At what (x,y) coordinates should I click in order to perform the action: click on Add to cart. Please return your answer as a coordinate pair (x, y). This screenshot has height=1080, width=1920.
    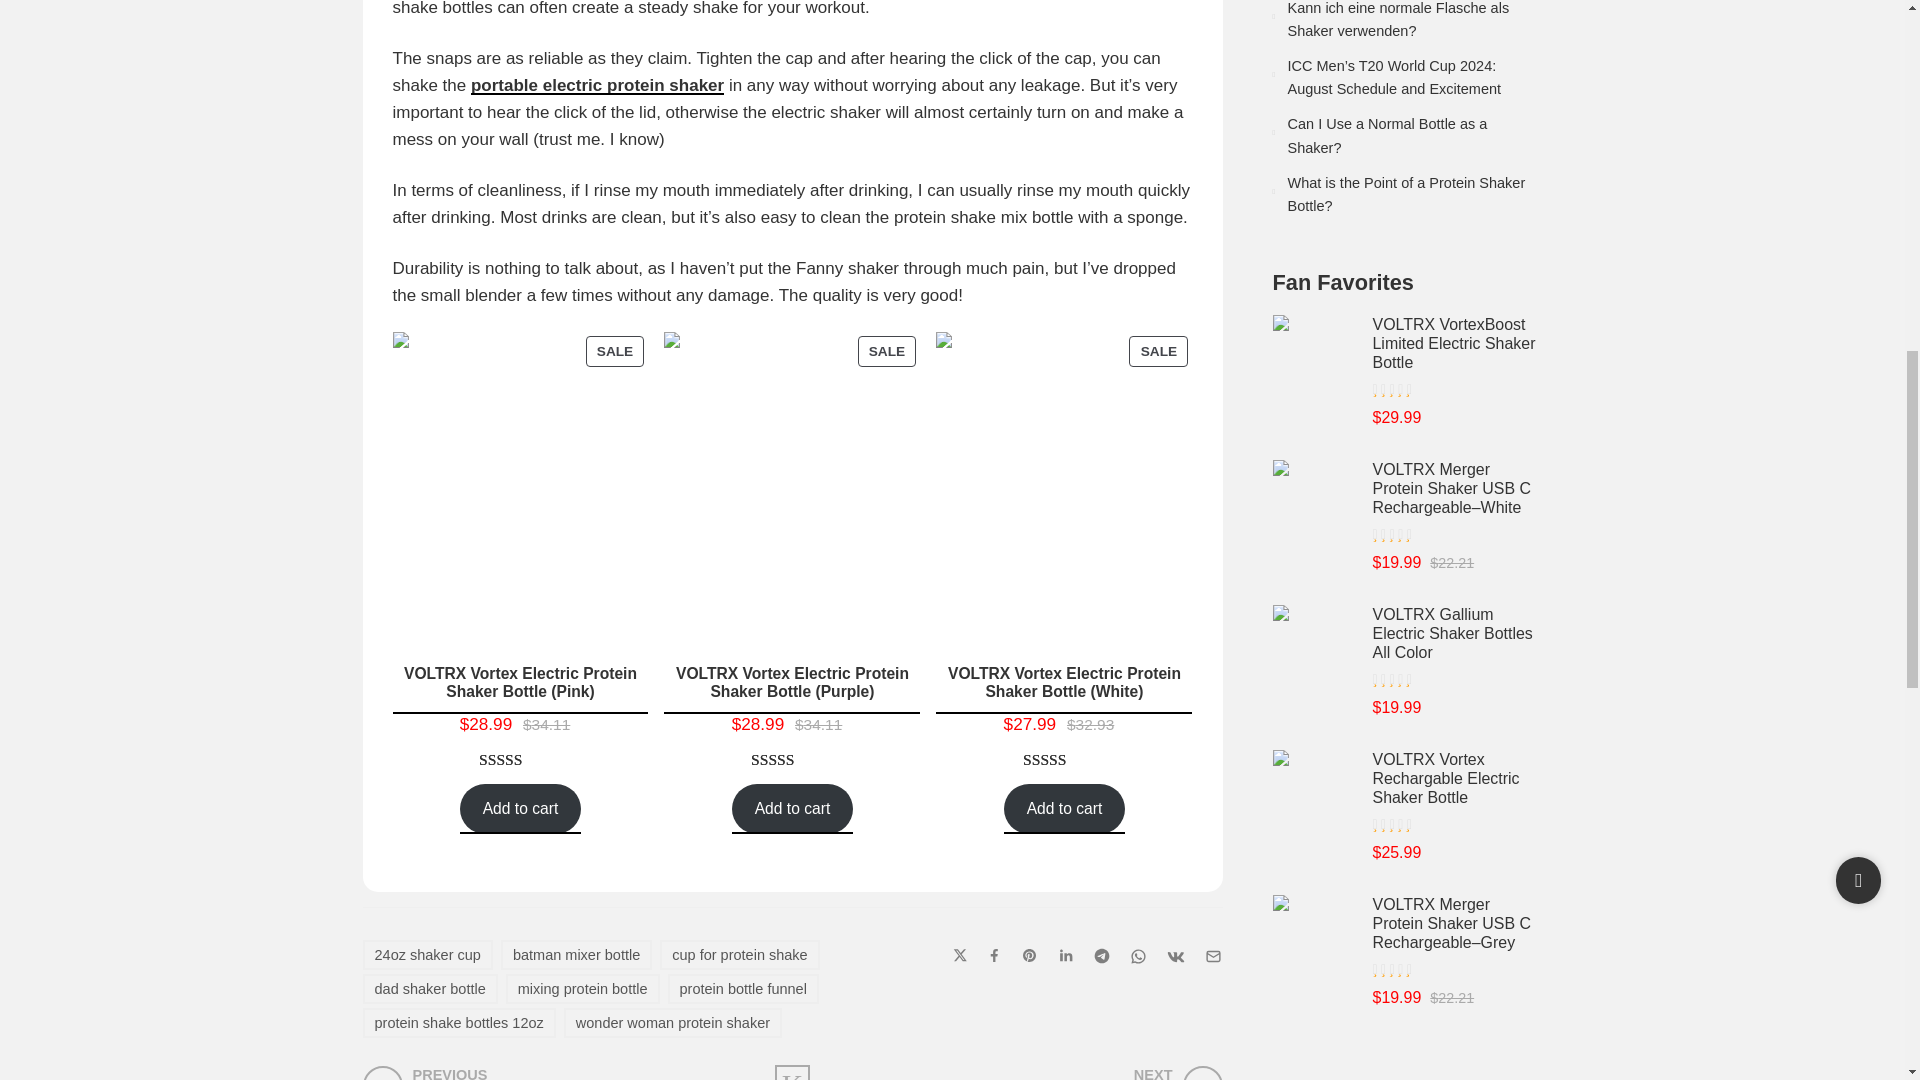
    Looking at the image, I should click on (520, 808).